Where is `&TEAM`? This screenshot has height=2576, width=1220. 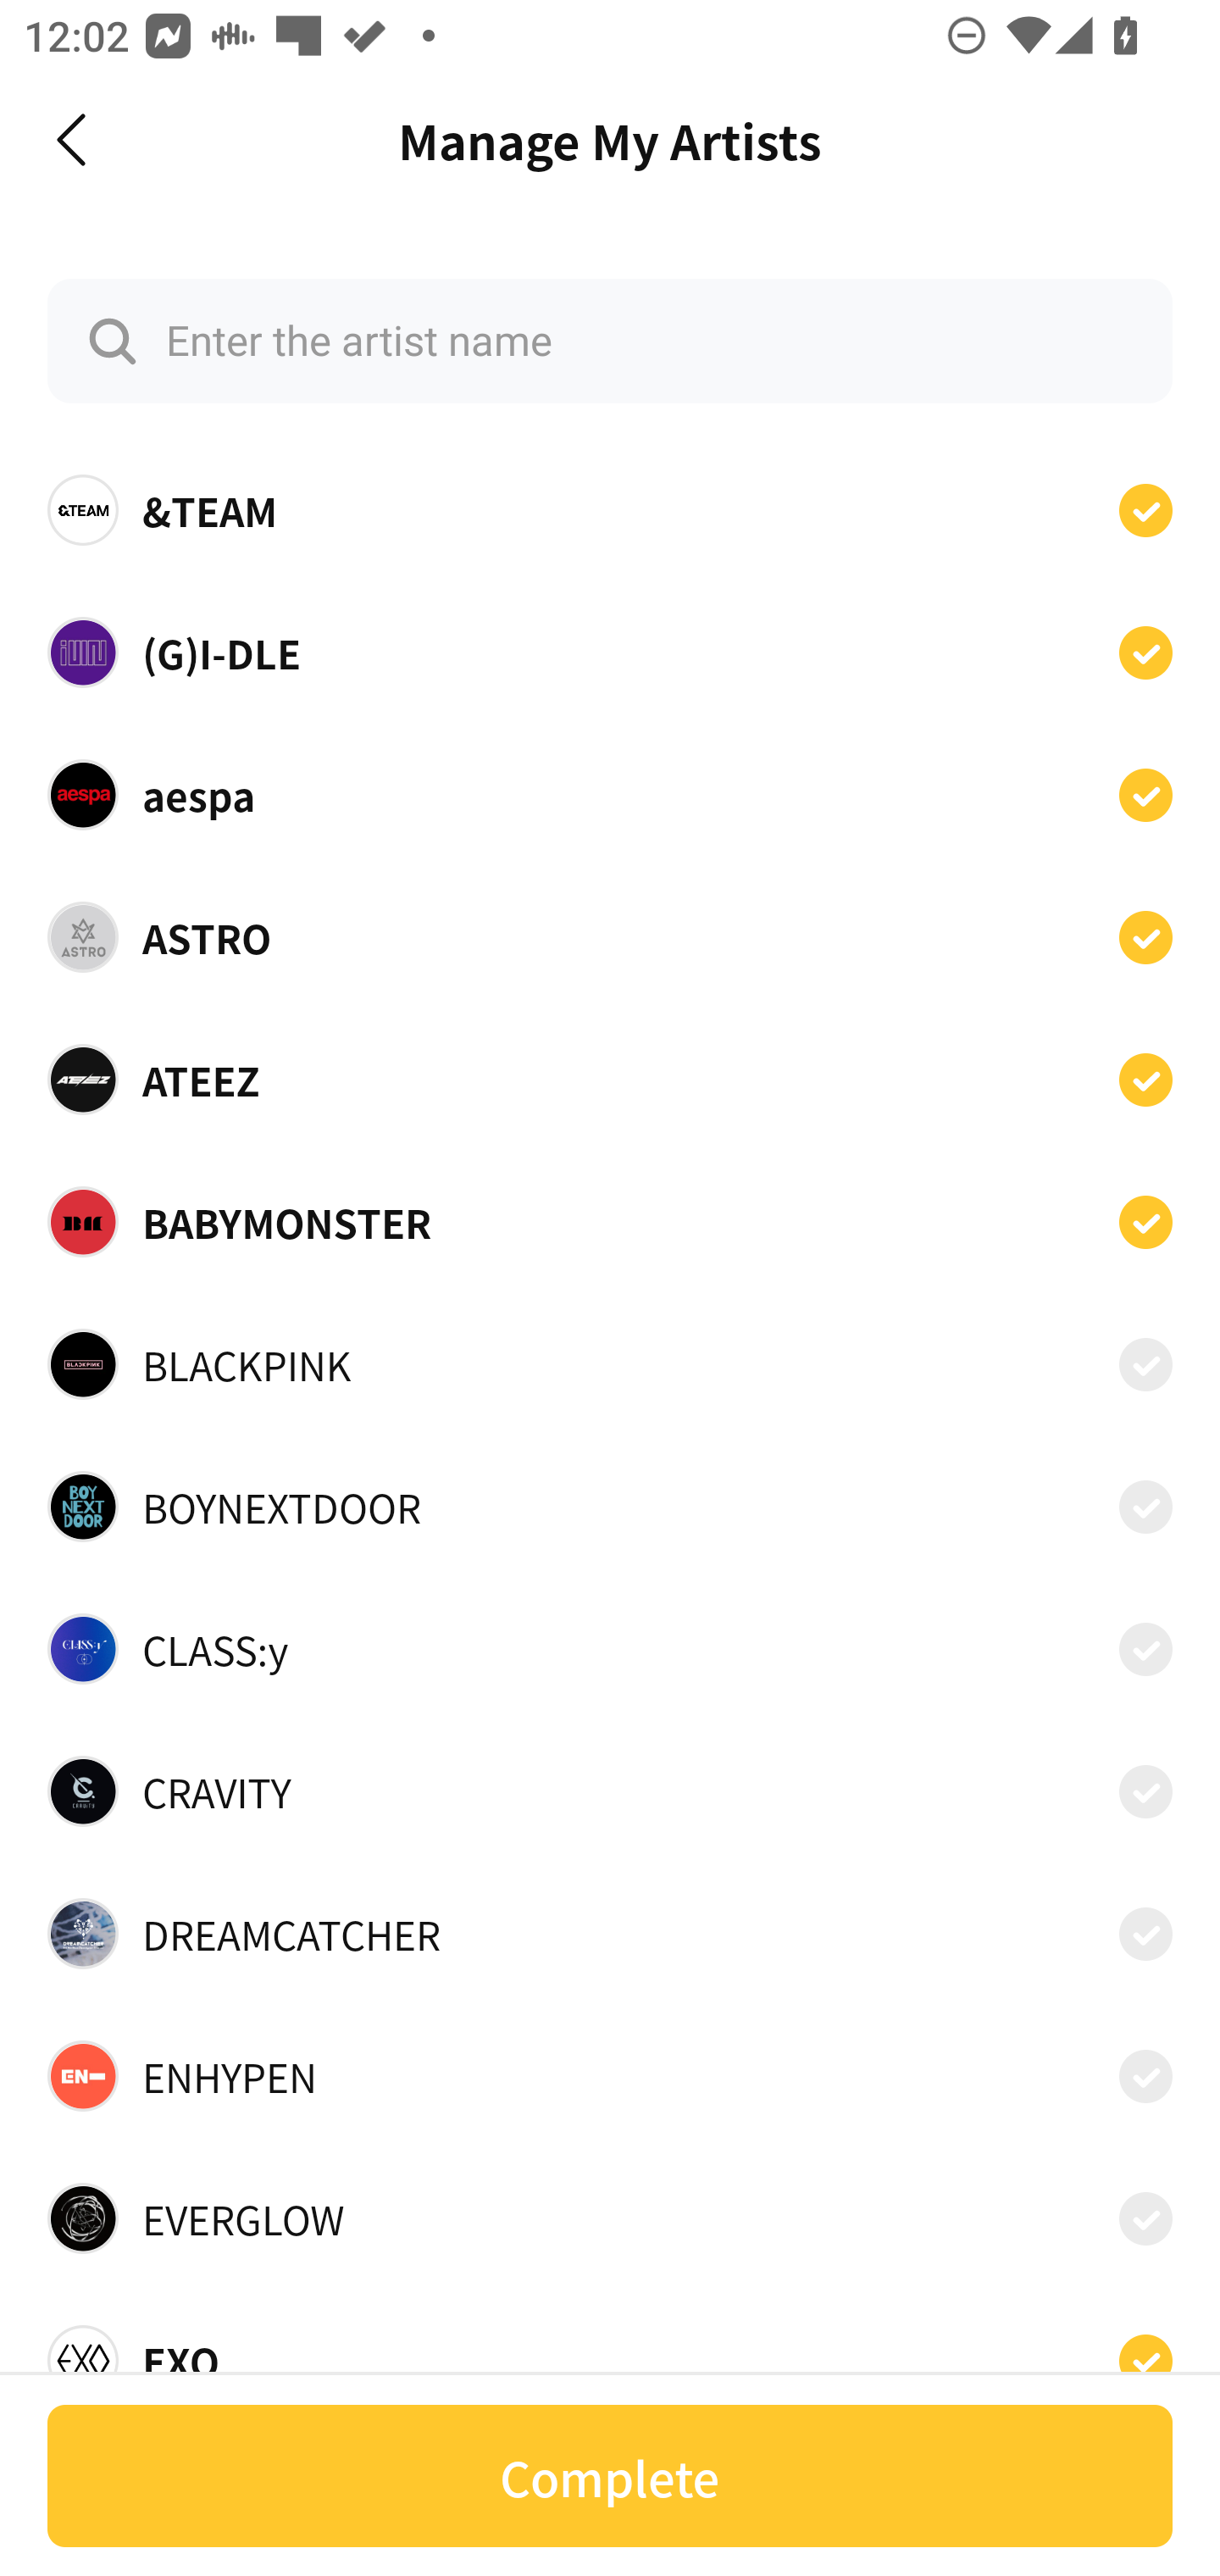 &TEAM is located at coordinates (610, 510).